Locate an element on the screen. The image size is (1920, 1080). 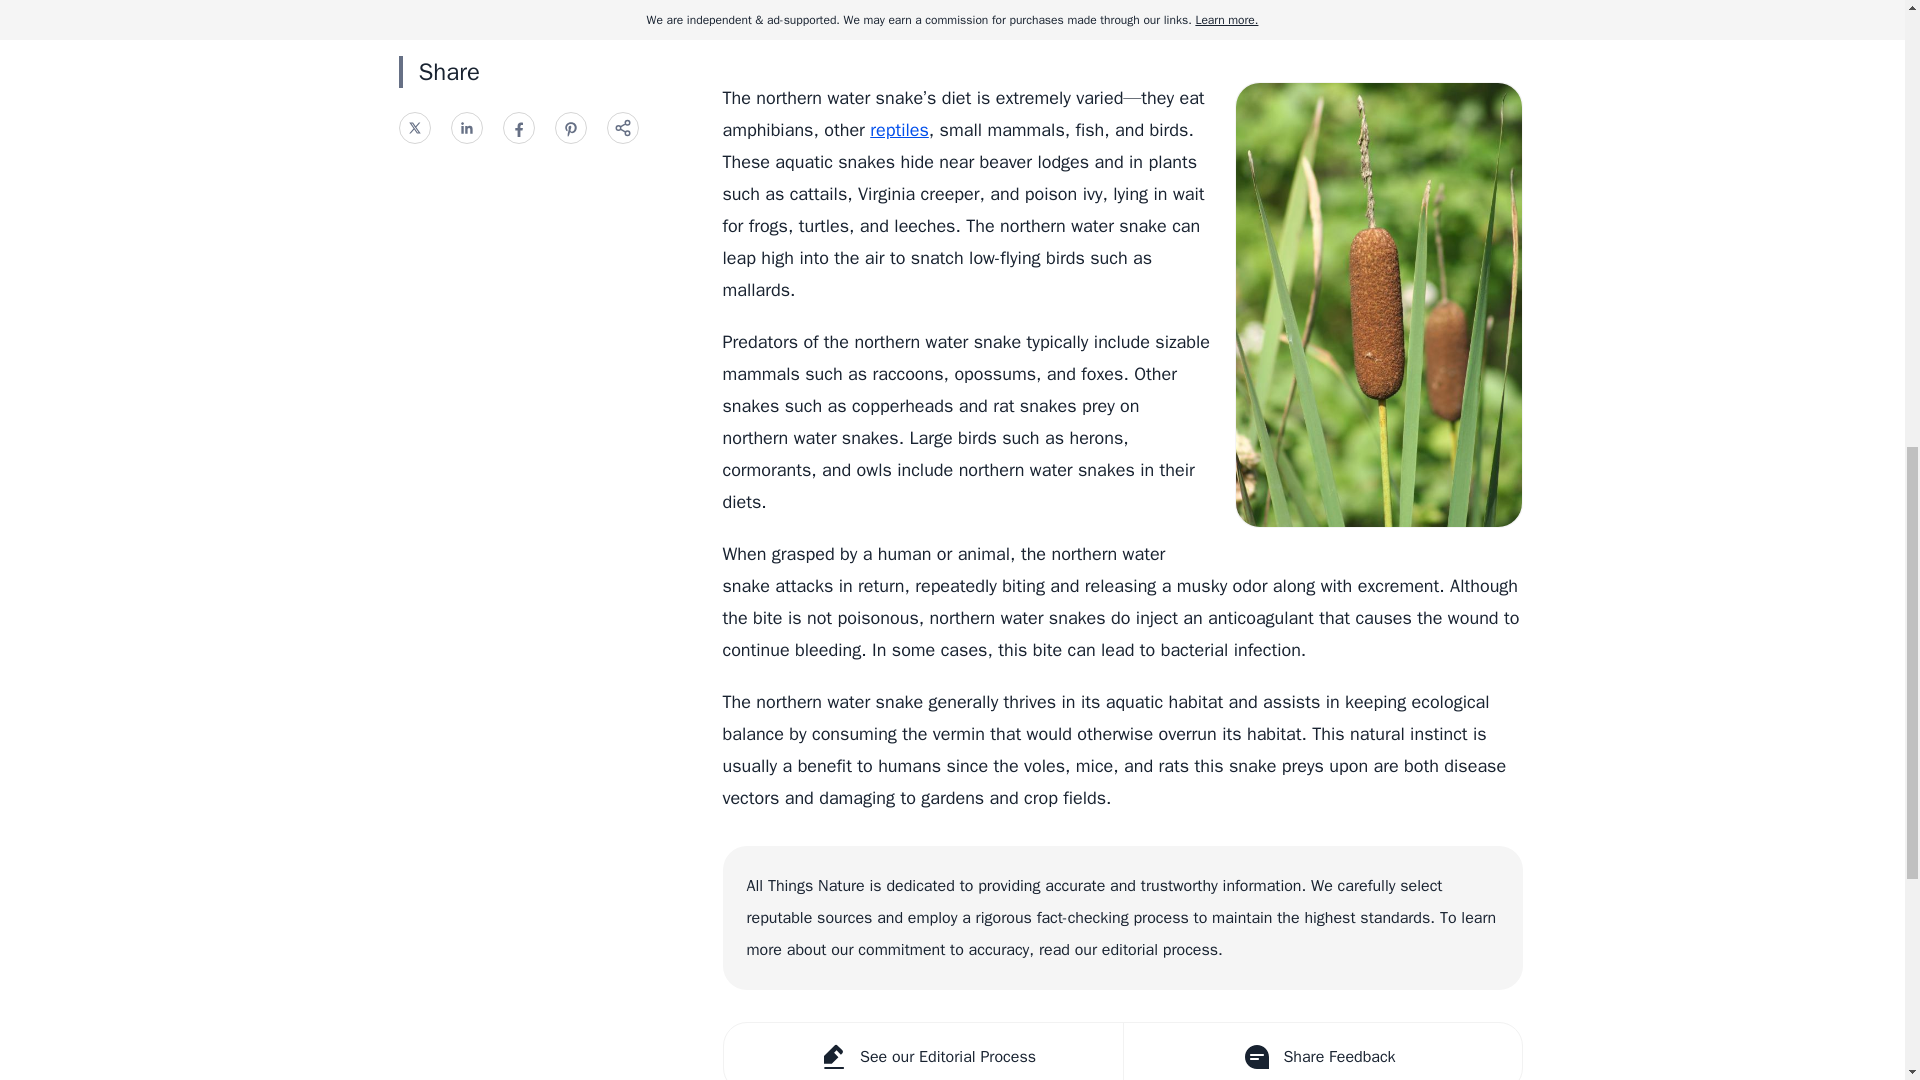
reptiles is located at coordinates (899, 130).